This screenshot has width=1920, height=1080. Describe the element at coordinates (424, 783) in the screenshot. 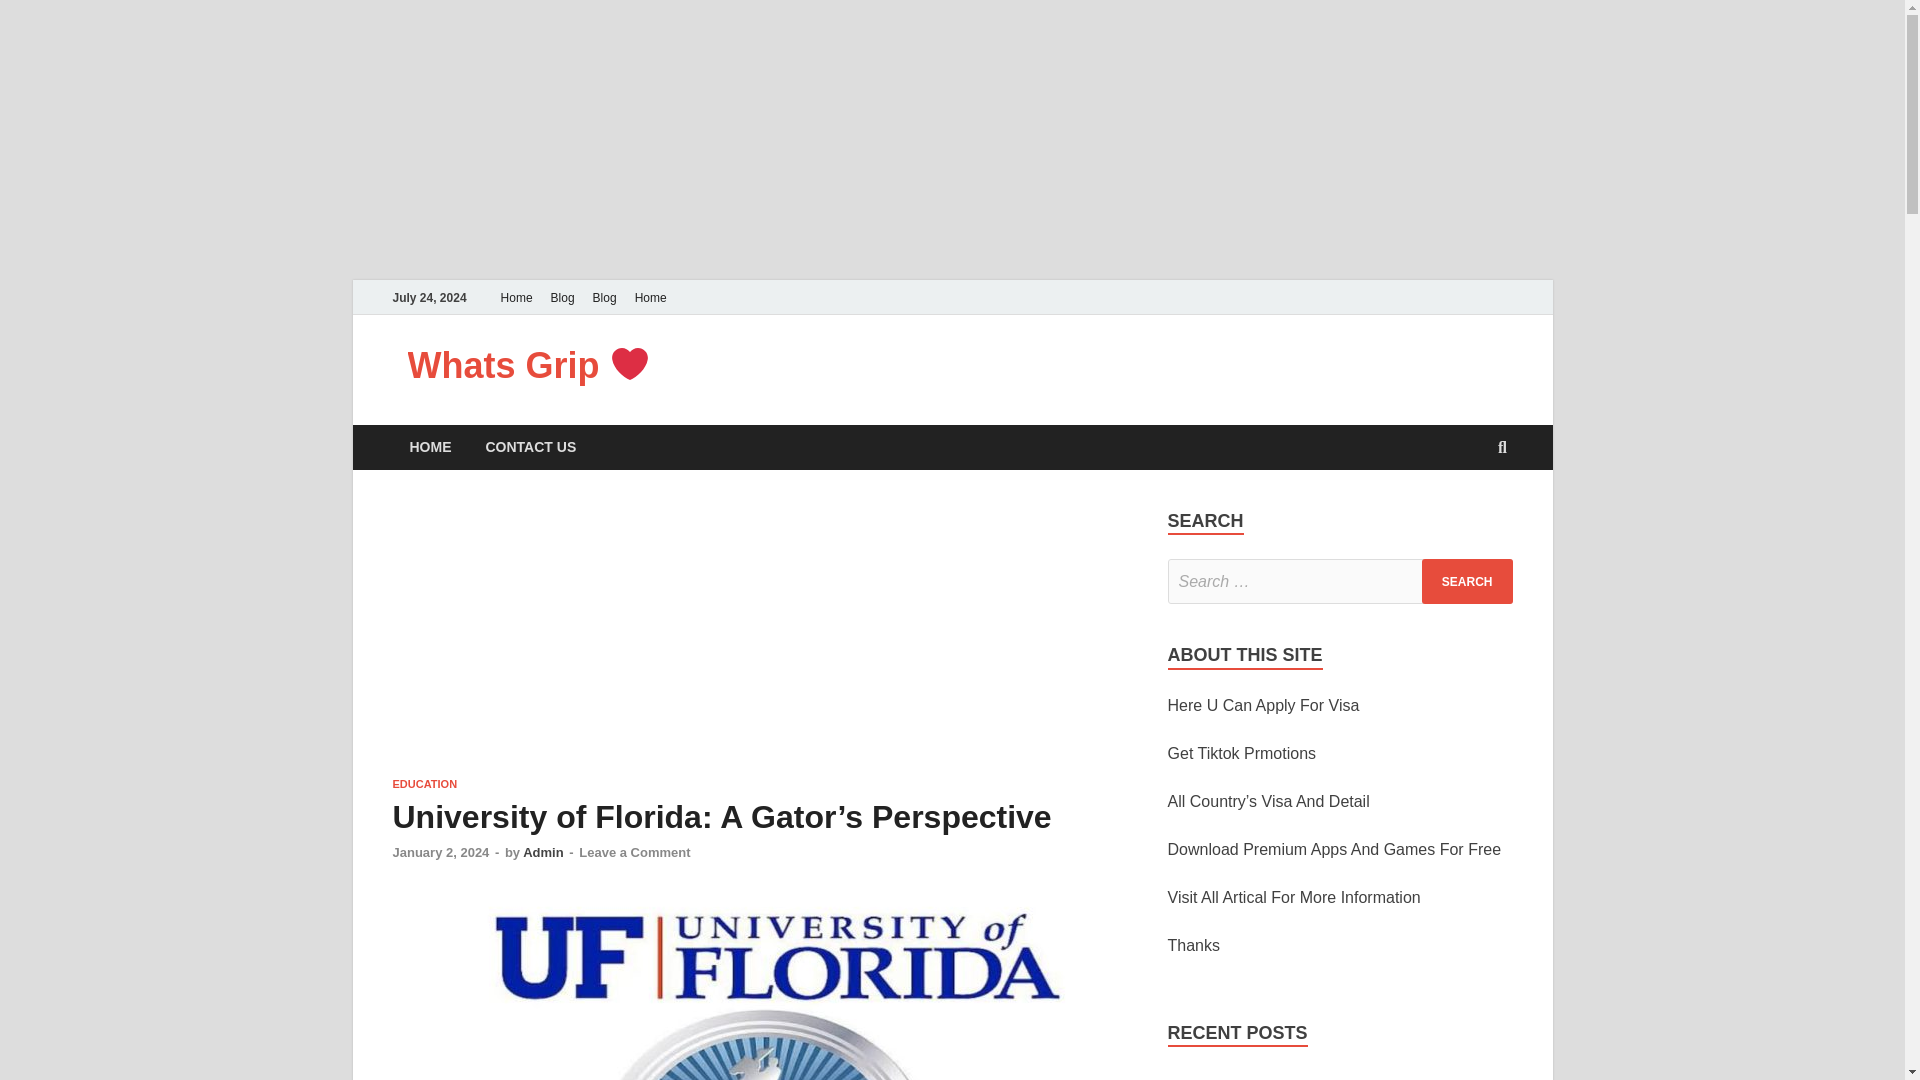

I see `EDUCATION` at that location.